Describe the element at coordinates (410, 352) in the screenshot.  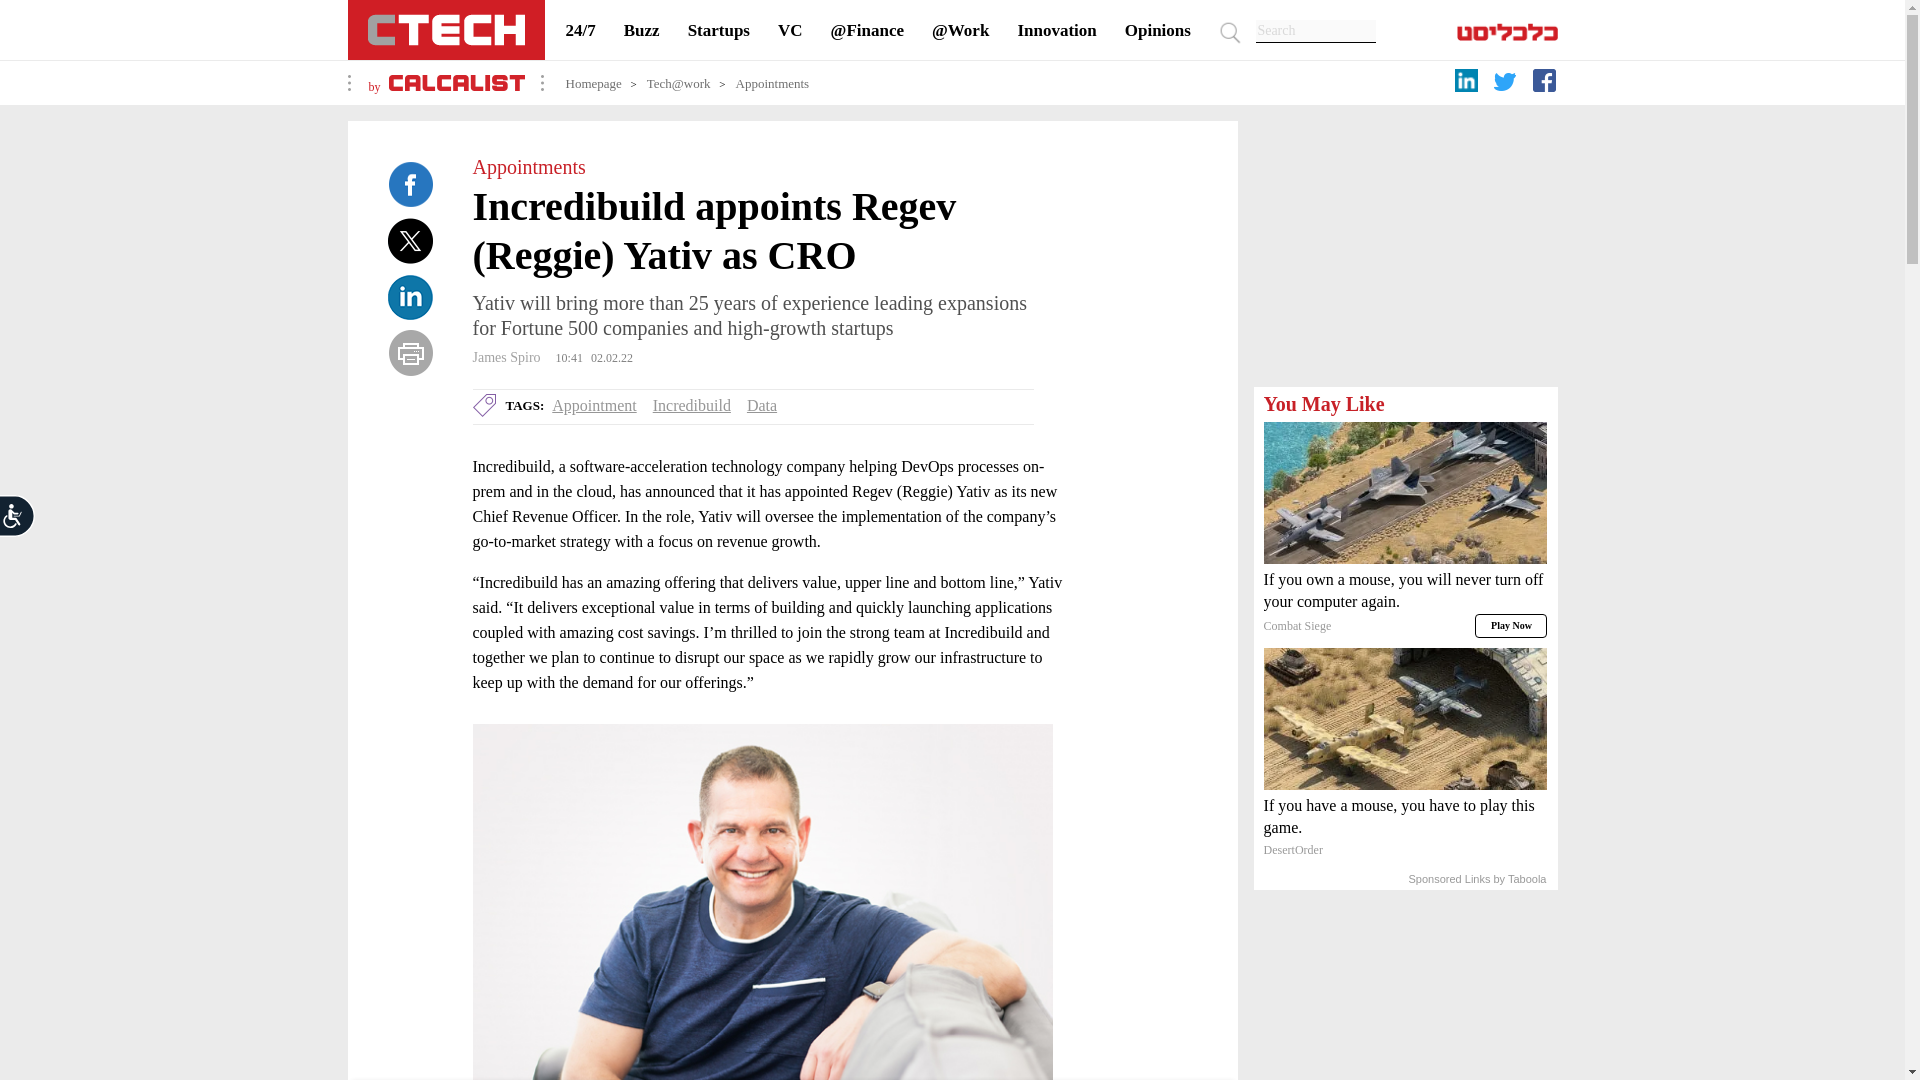
I see `Print` at that location.